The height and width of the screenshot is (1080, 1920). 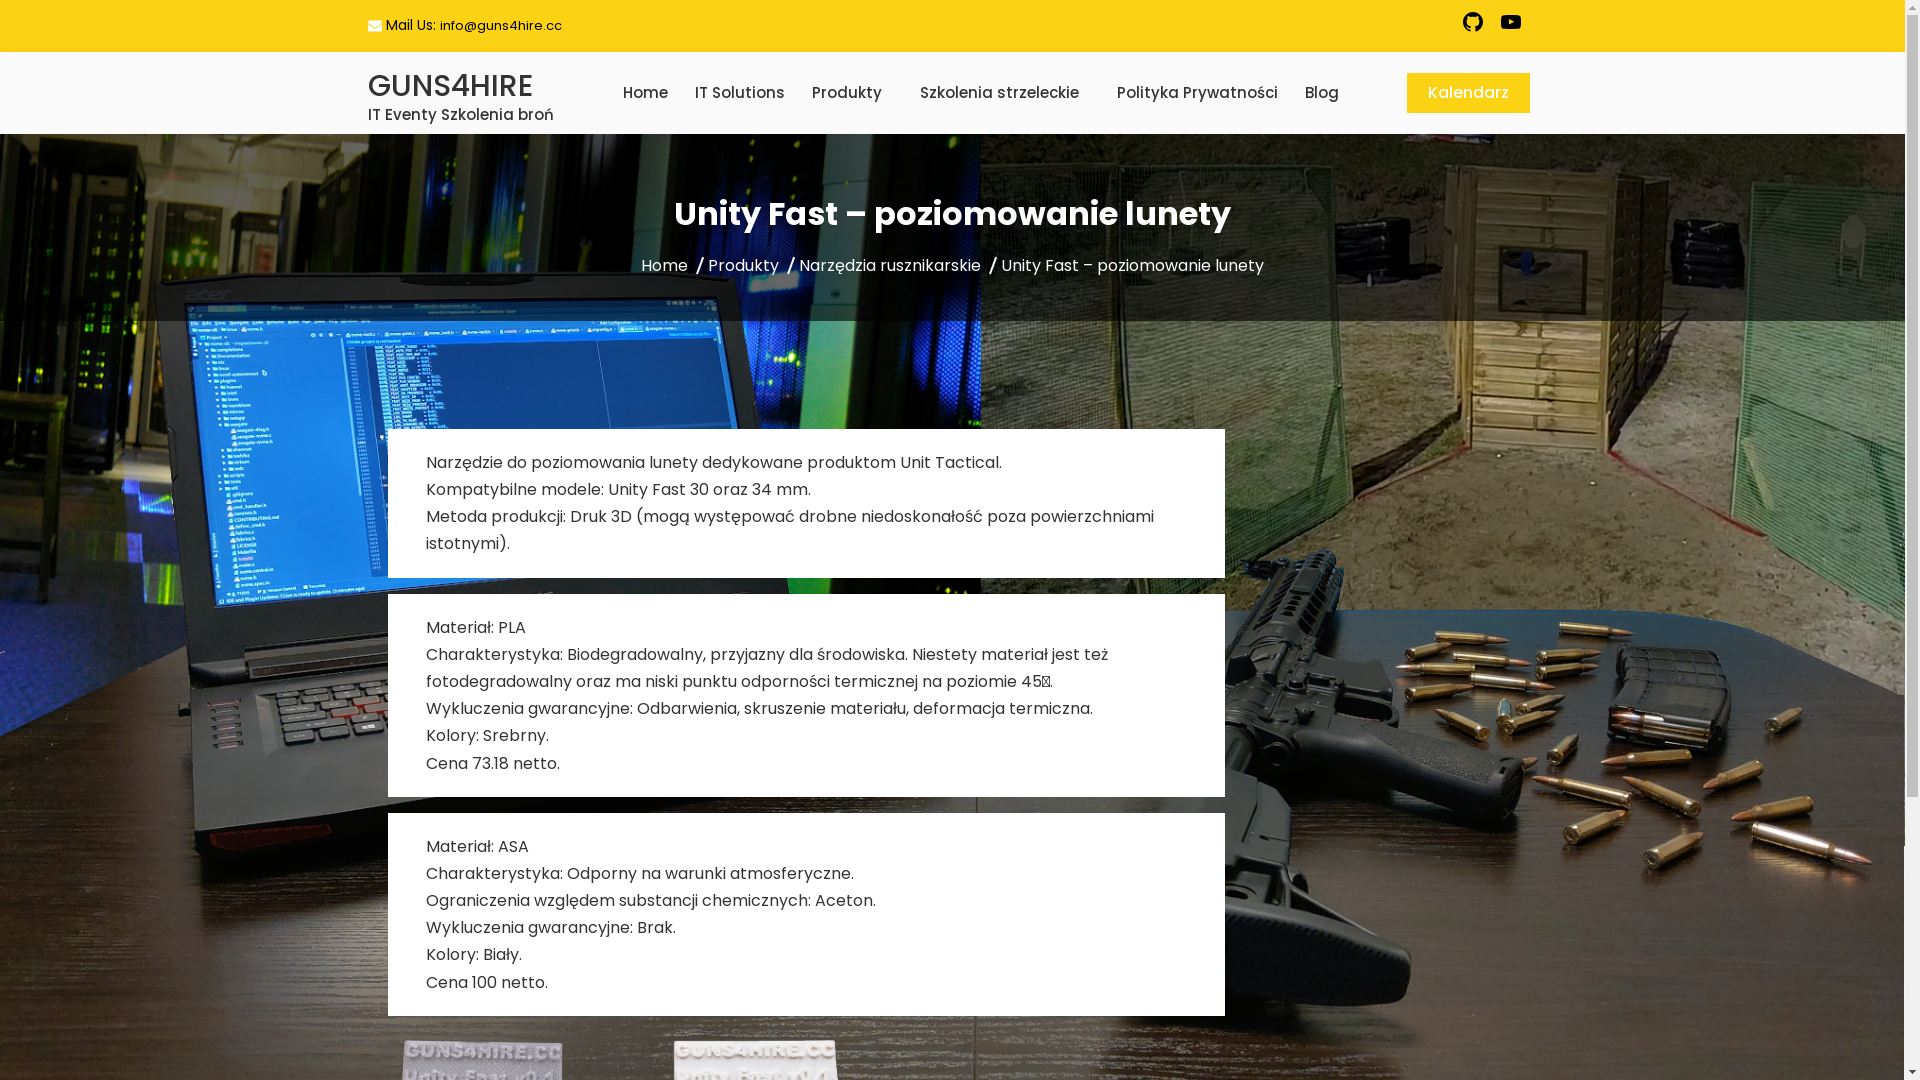 I want to click on Kalendarz, so click(x=1468, y=93).